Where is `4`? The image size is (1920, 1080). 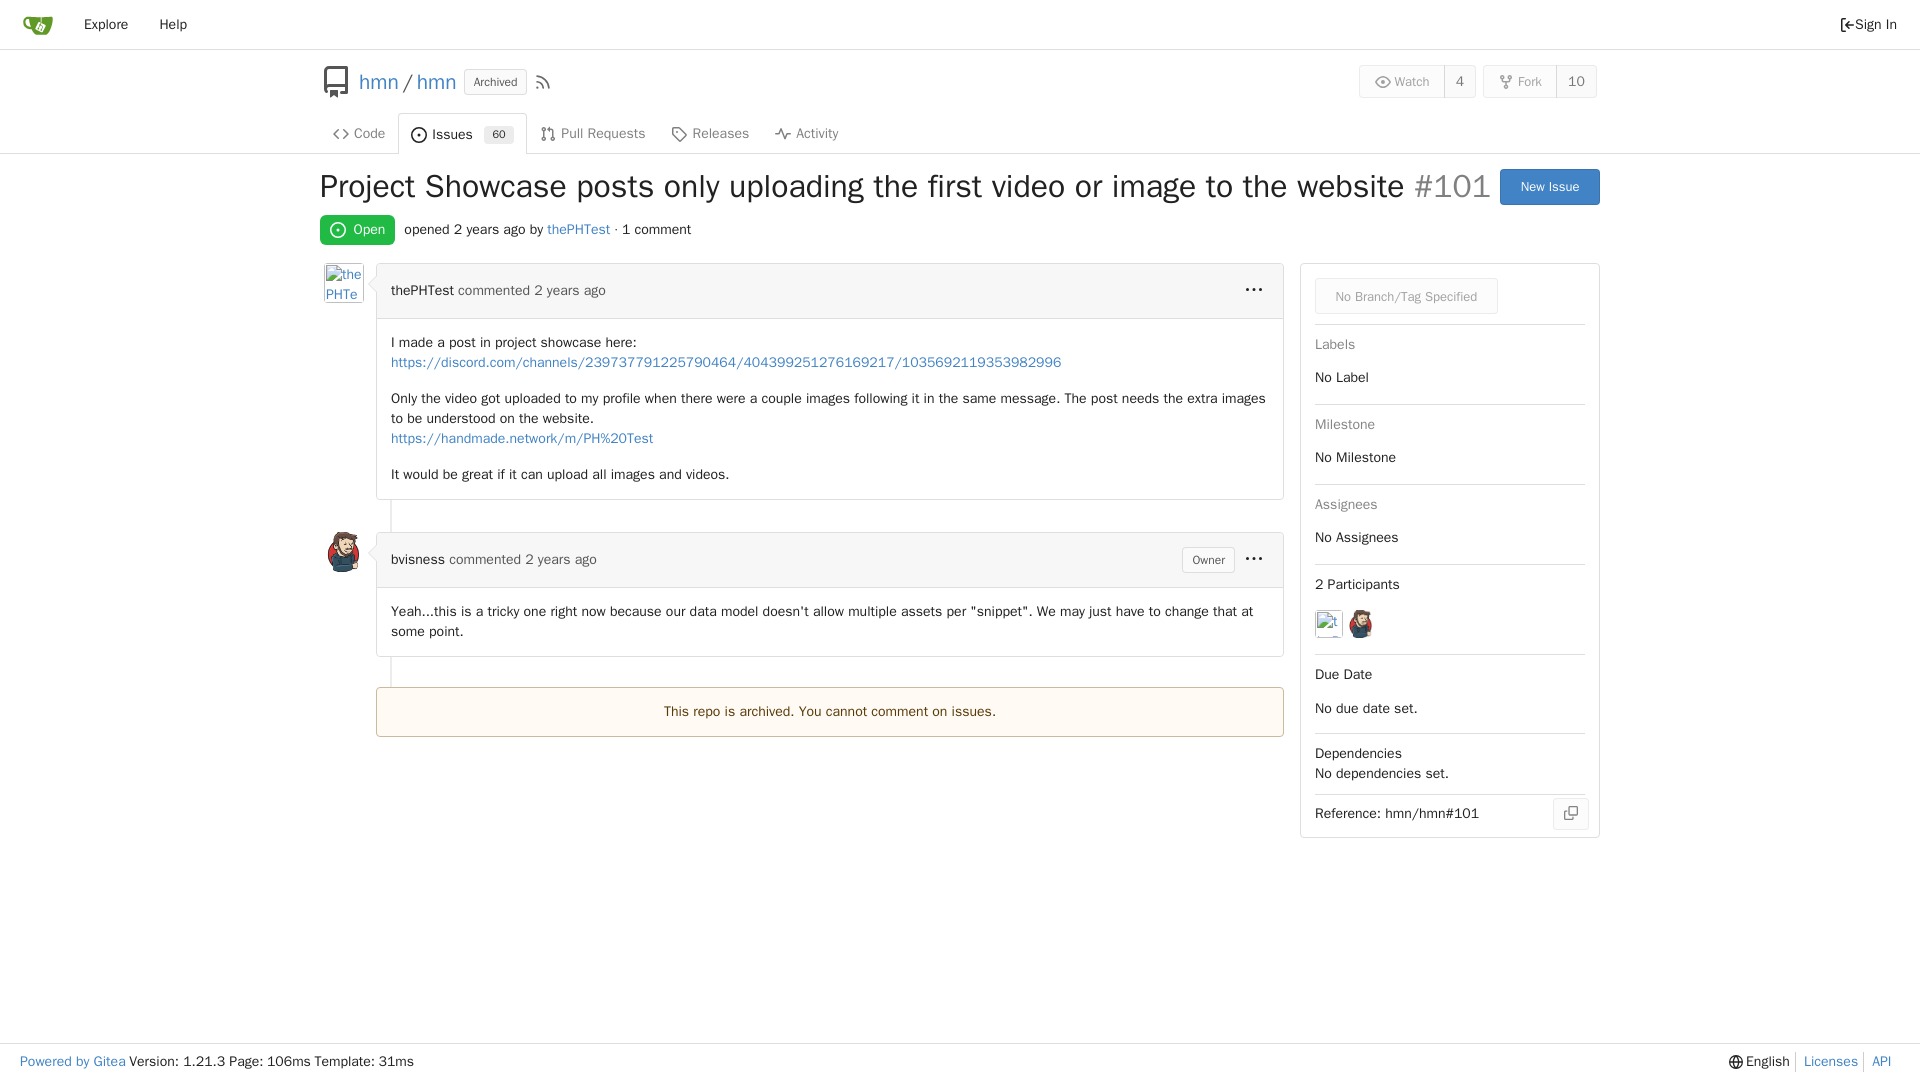
4 is located at coordinates (1460, 81).